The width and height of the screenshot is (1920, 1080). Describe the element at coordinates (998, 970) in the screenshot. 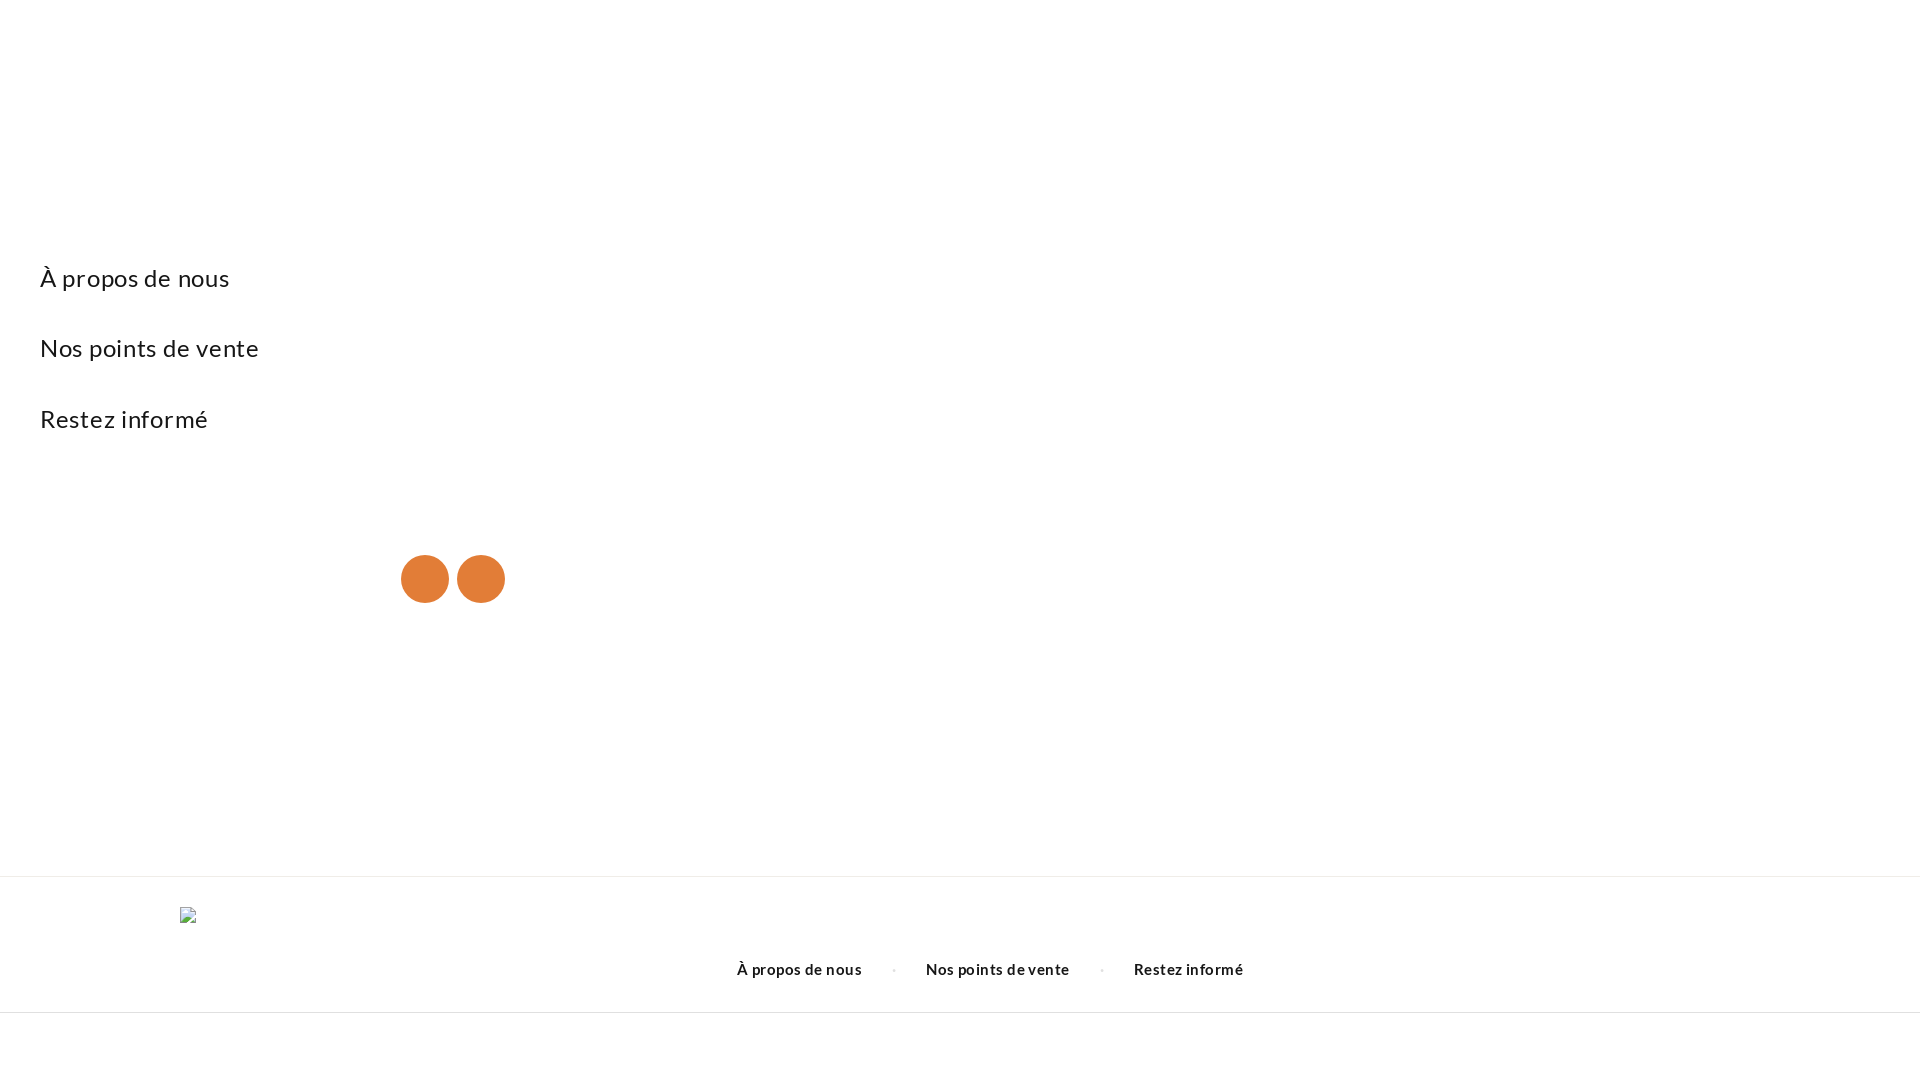

I see `Nos points de vente` at that location.